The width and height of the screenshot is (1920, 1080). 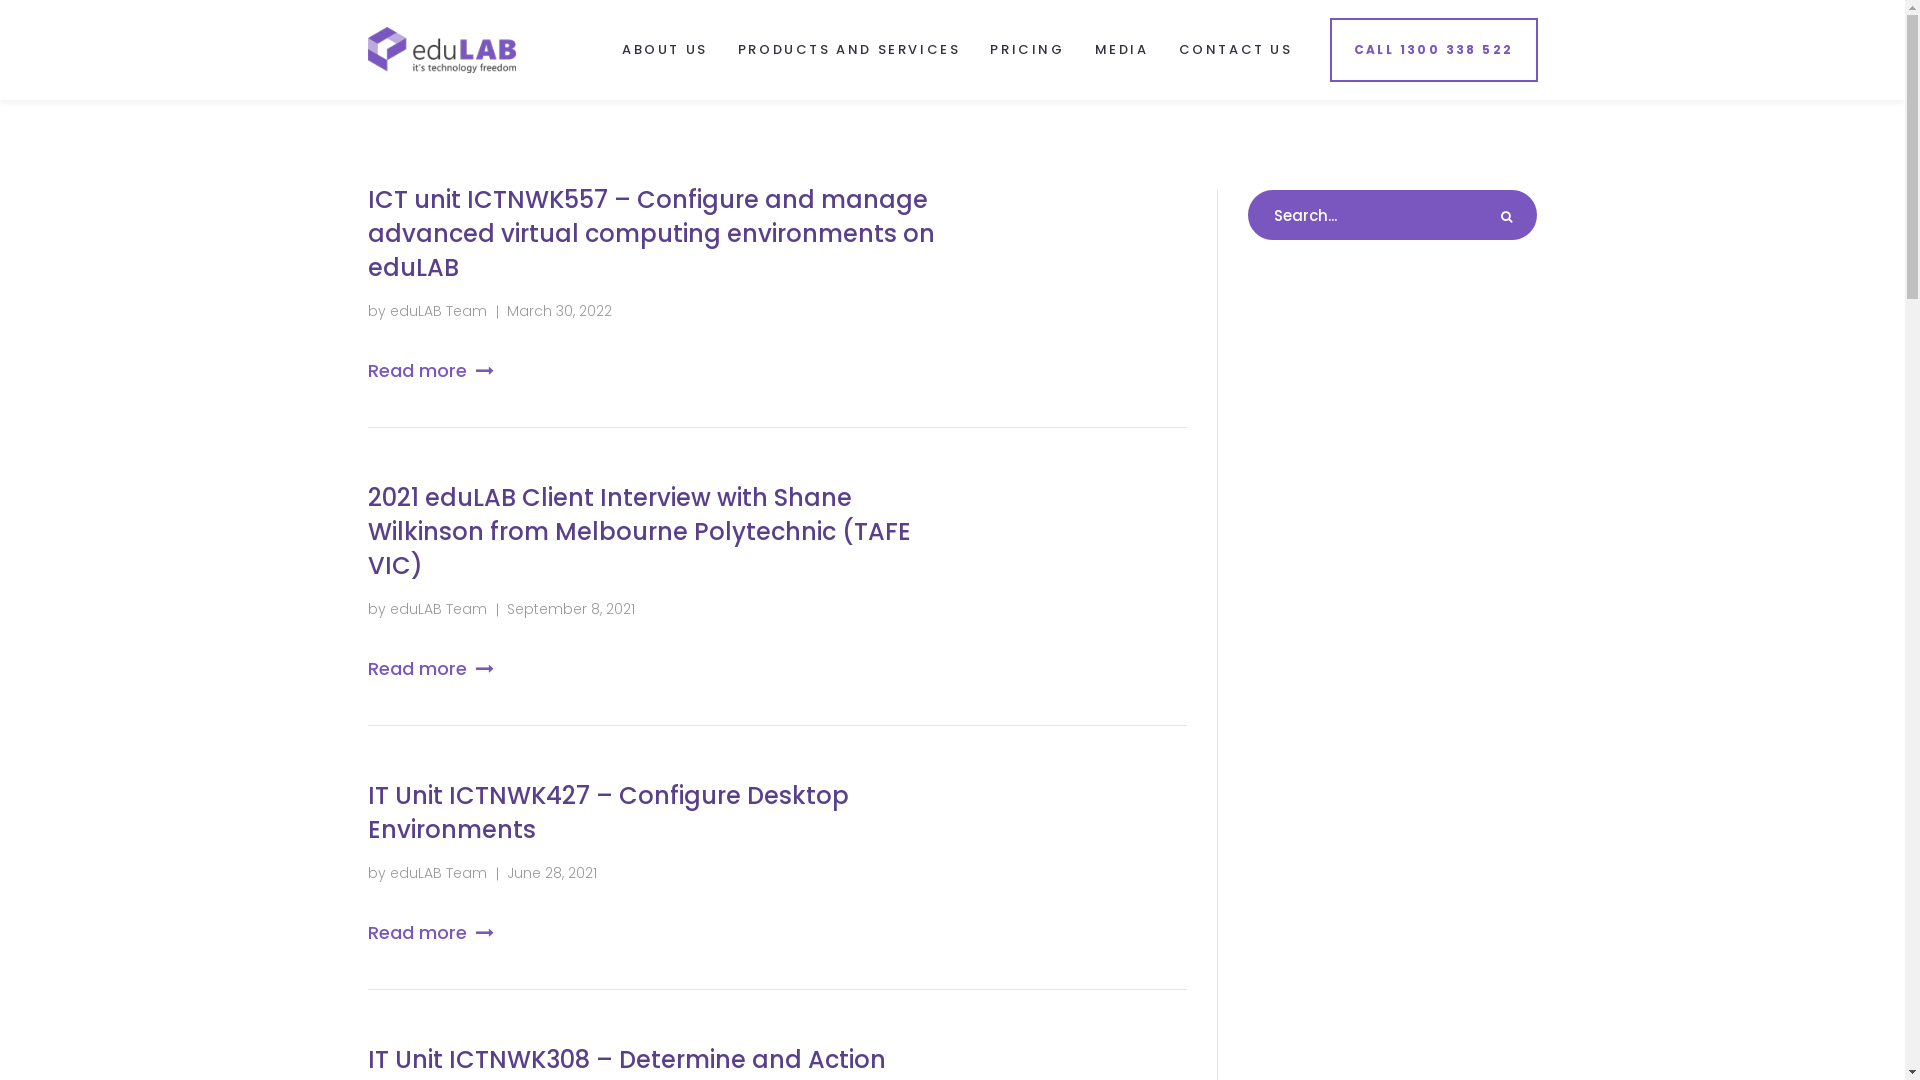 What do you see at coordinates (430, 370) in the screenshot?
I see `Read more` at bounding box center [430, 370].